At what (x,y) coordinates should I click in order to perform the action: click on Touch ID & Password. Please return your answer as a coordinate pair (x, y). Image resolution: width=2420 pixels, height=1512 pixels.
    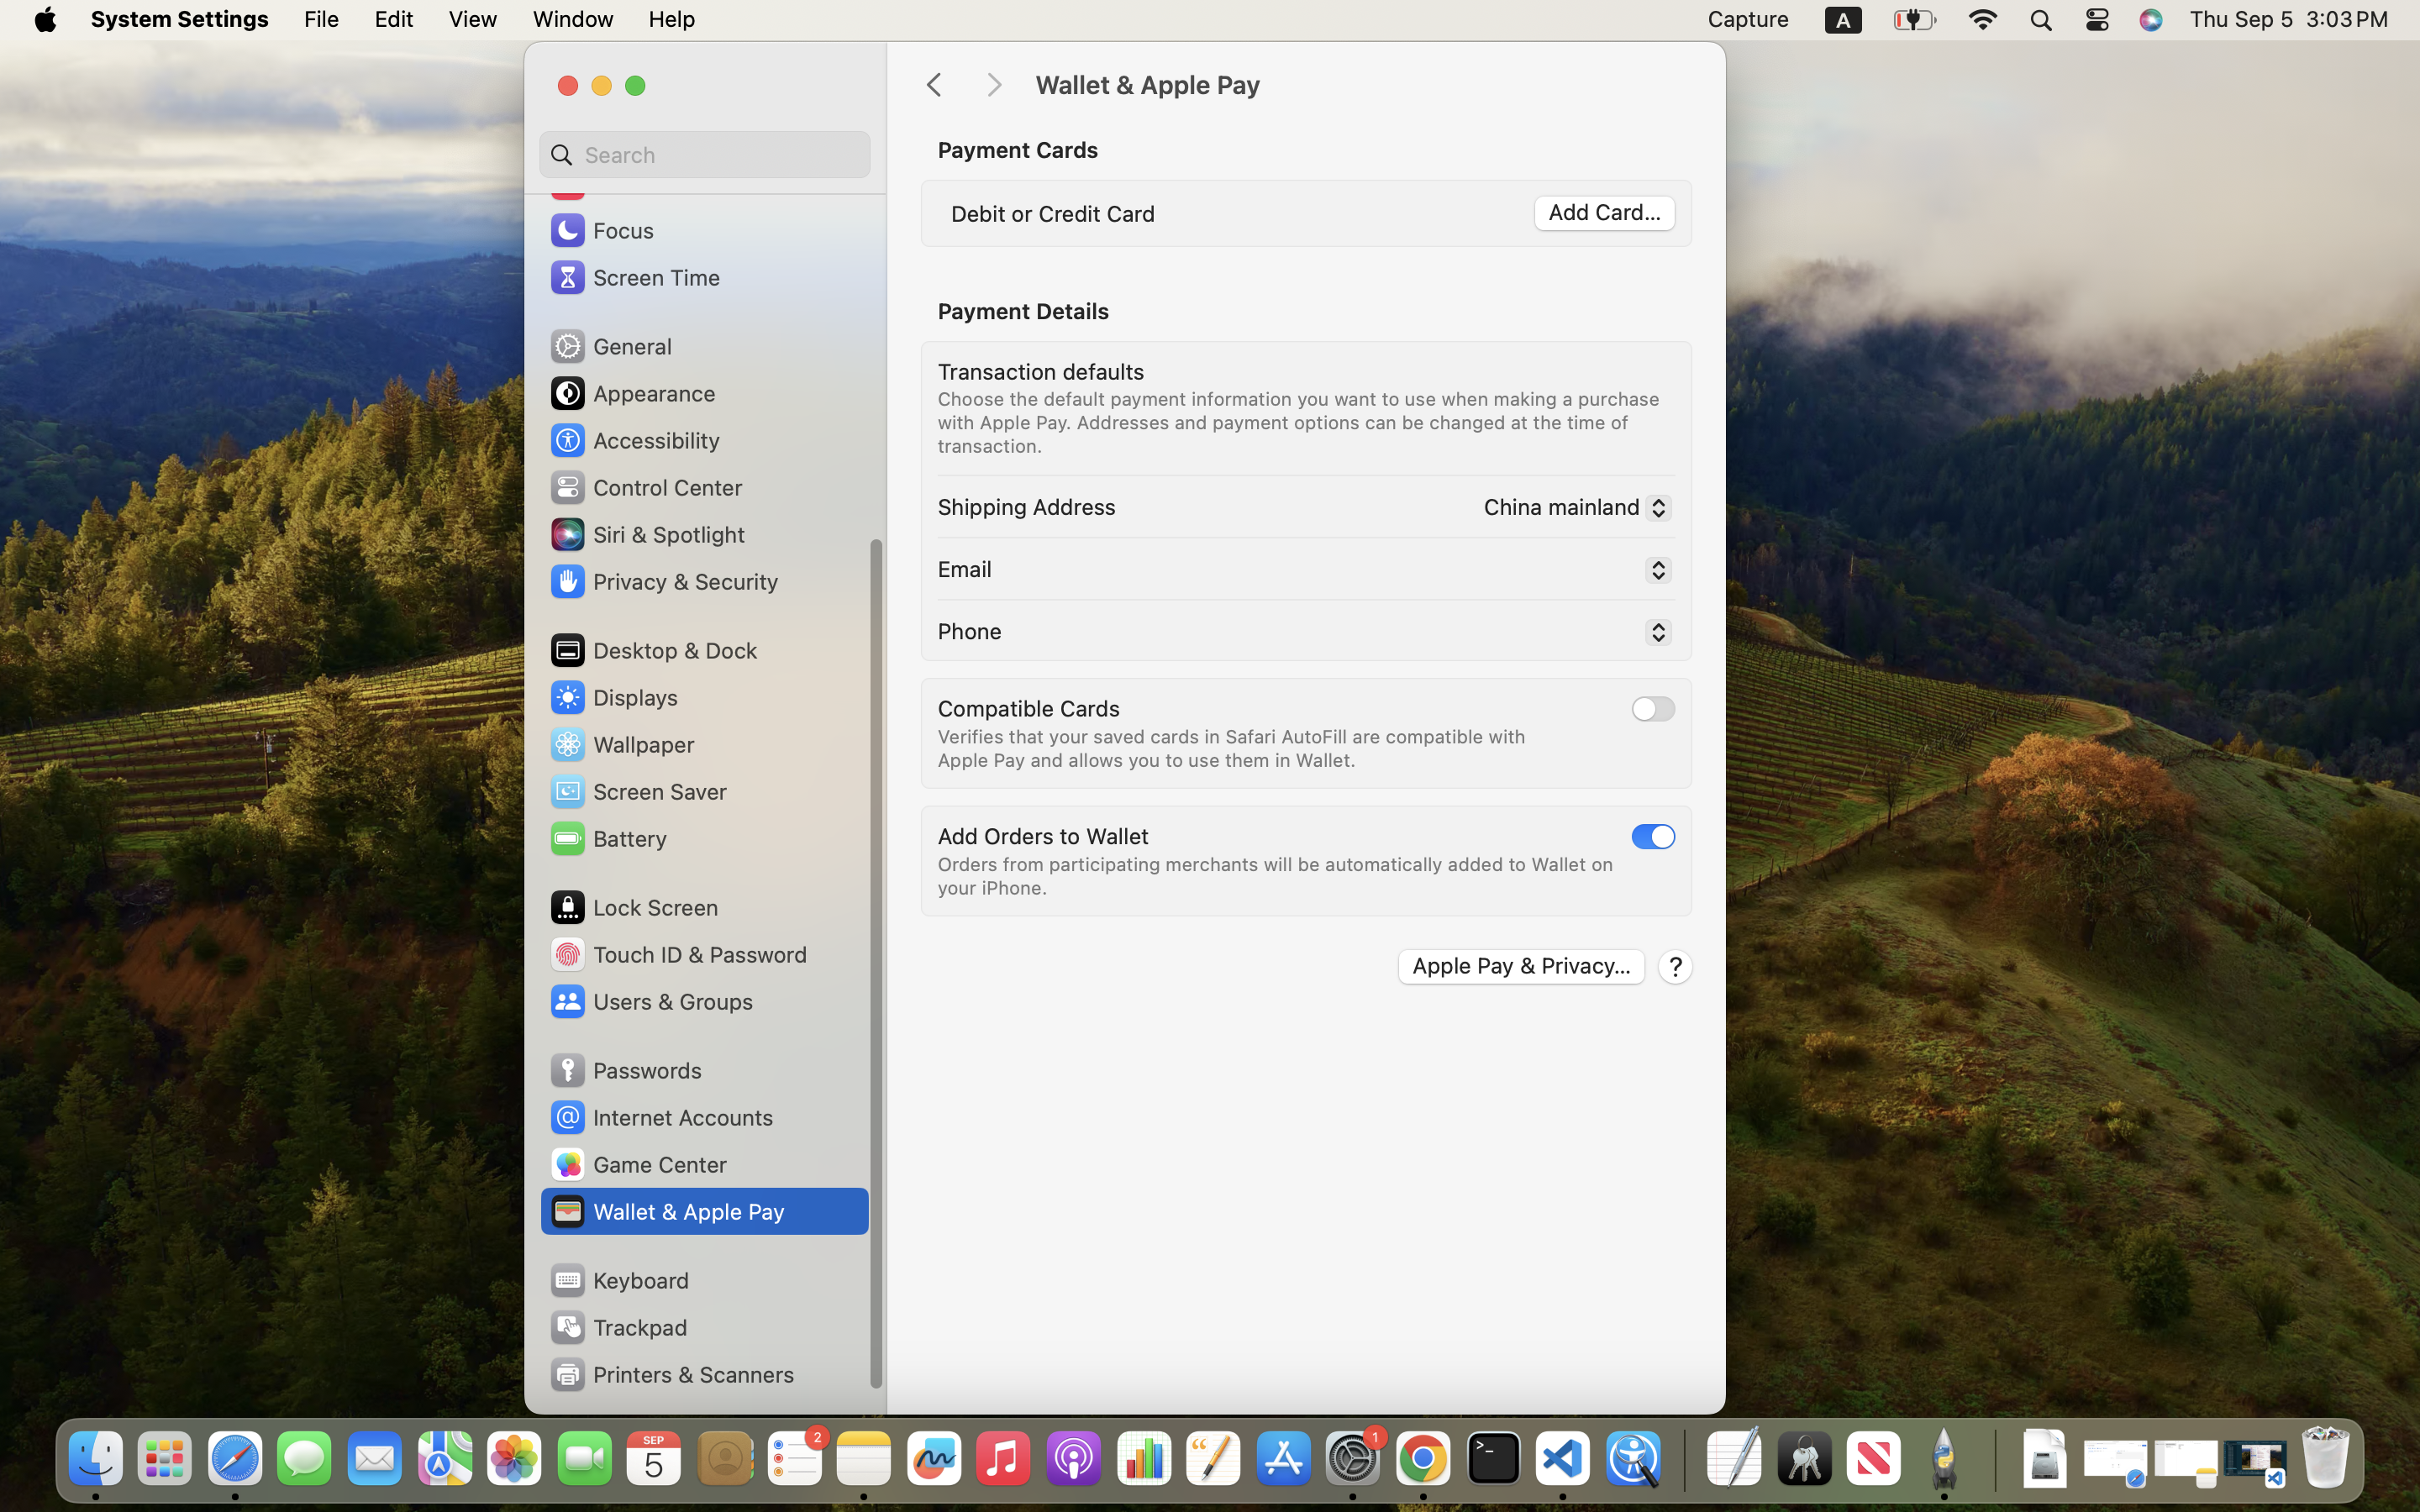
    Looking at the image, I should click on (677, 954).